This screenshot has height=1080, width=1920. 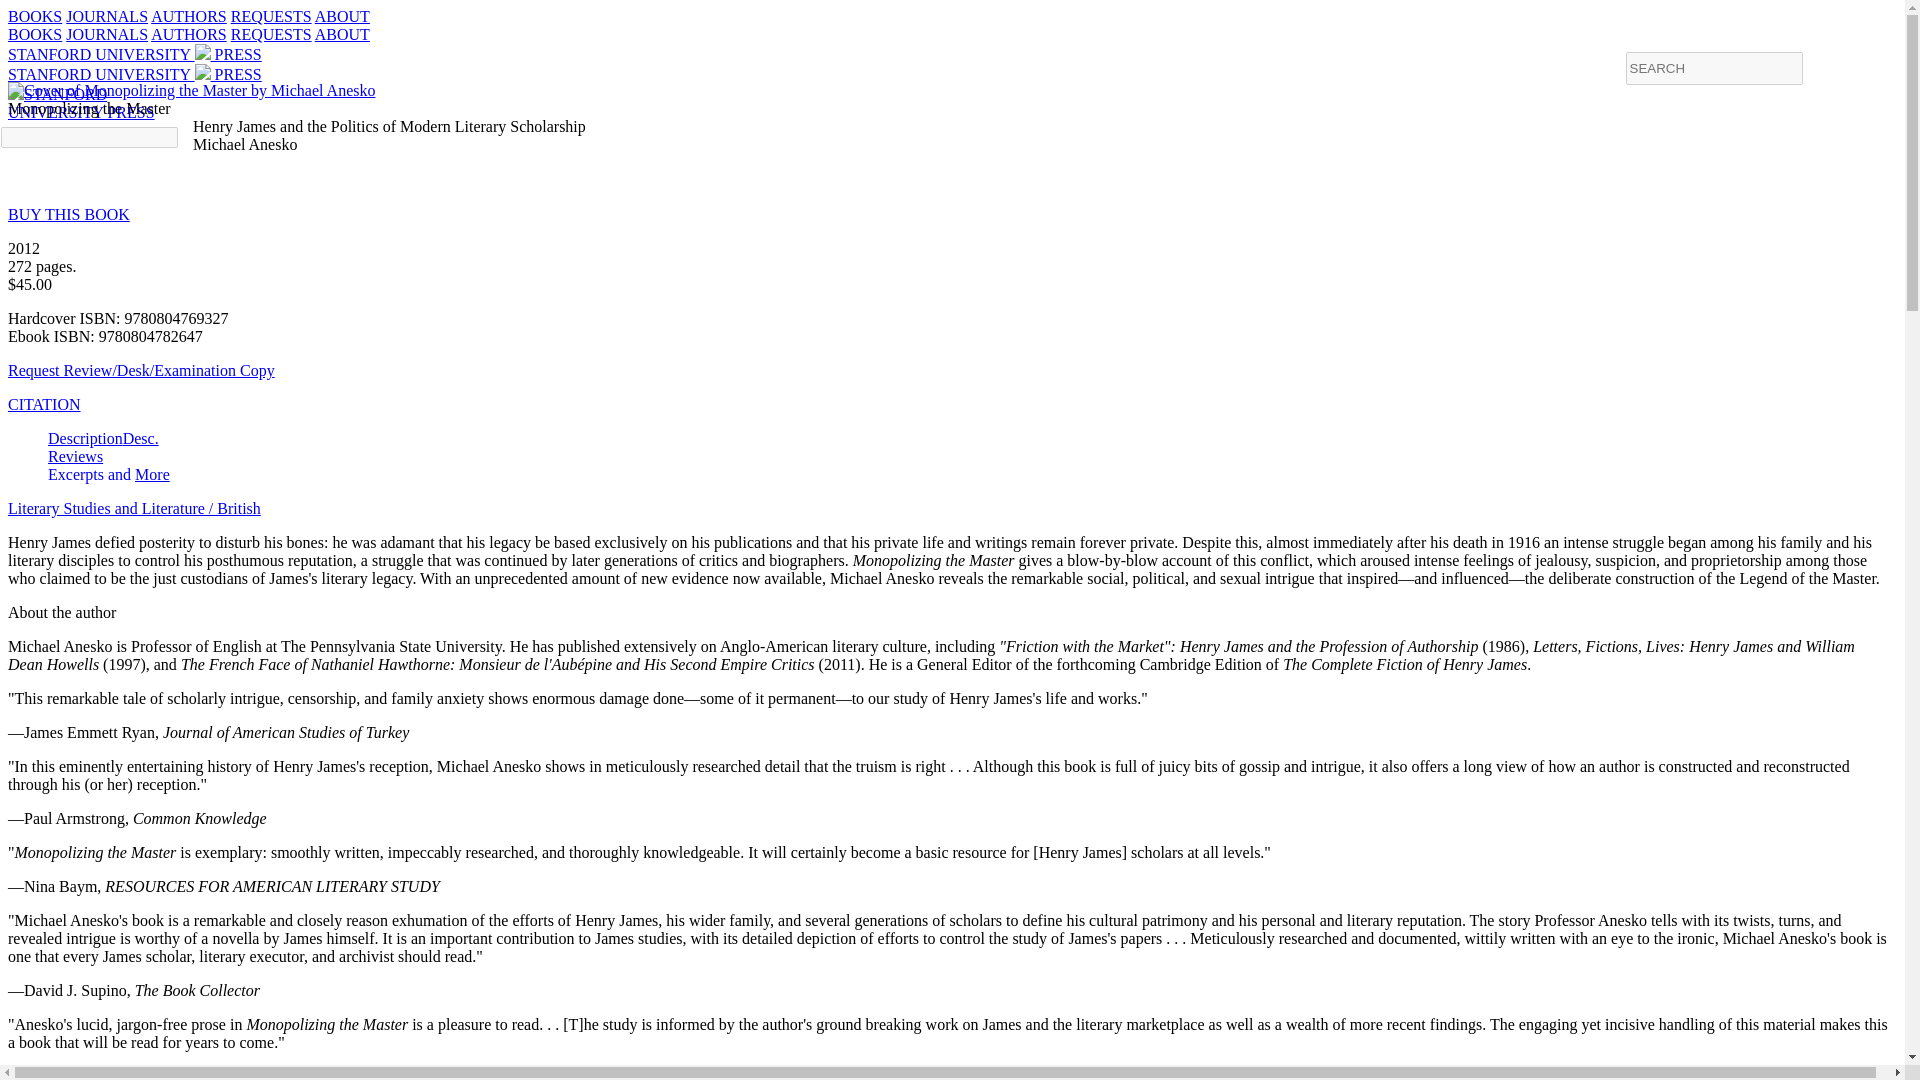 I want to click on Reviews, so click(x=188, y=16).